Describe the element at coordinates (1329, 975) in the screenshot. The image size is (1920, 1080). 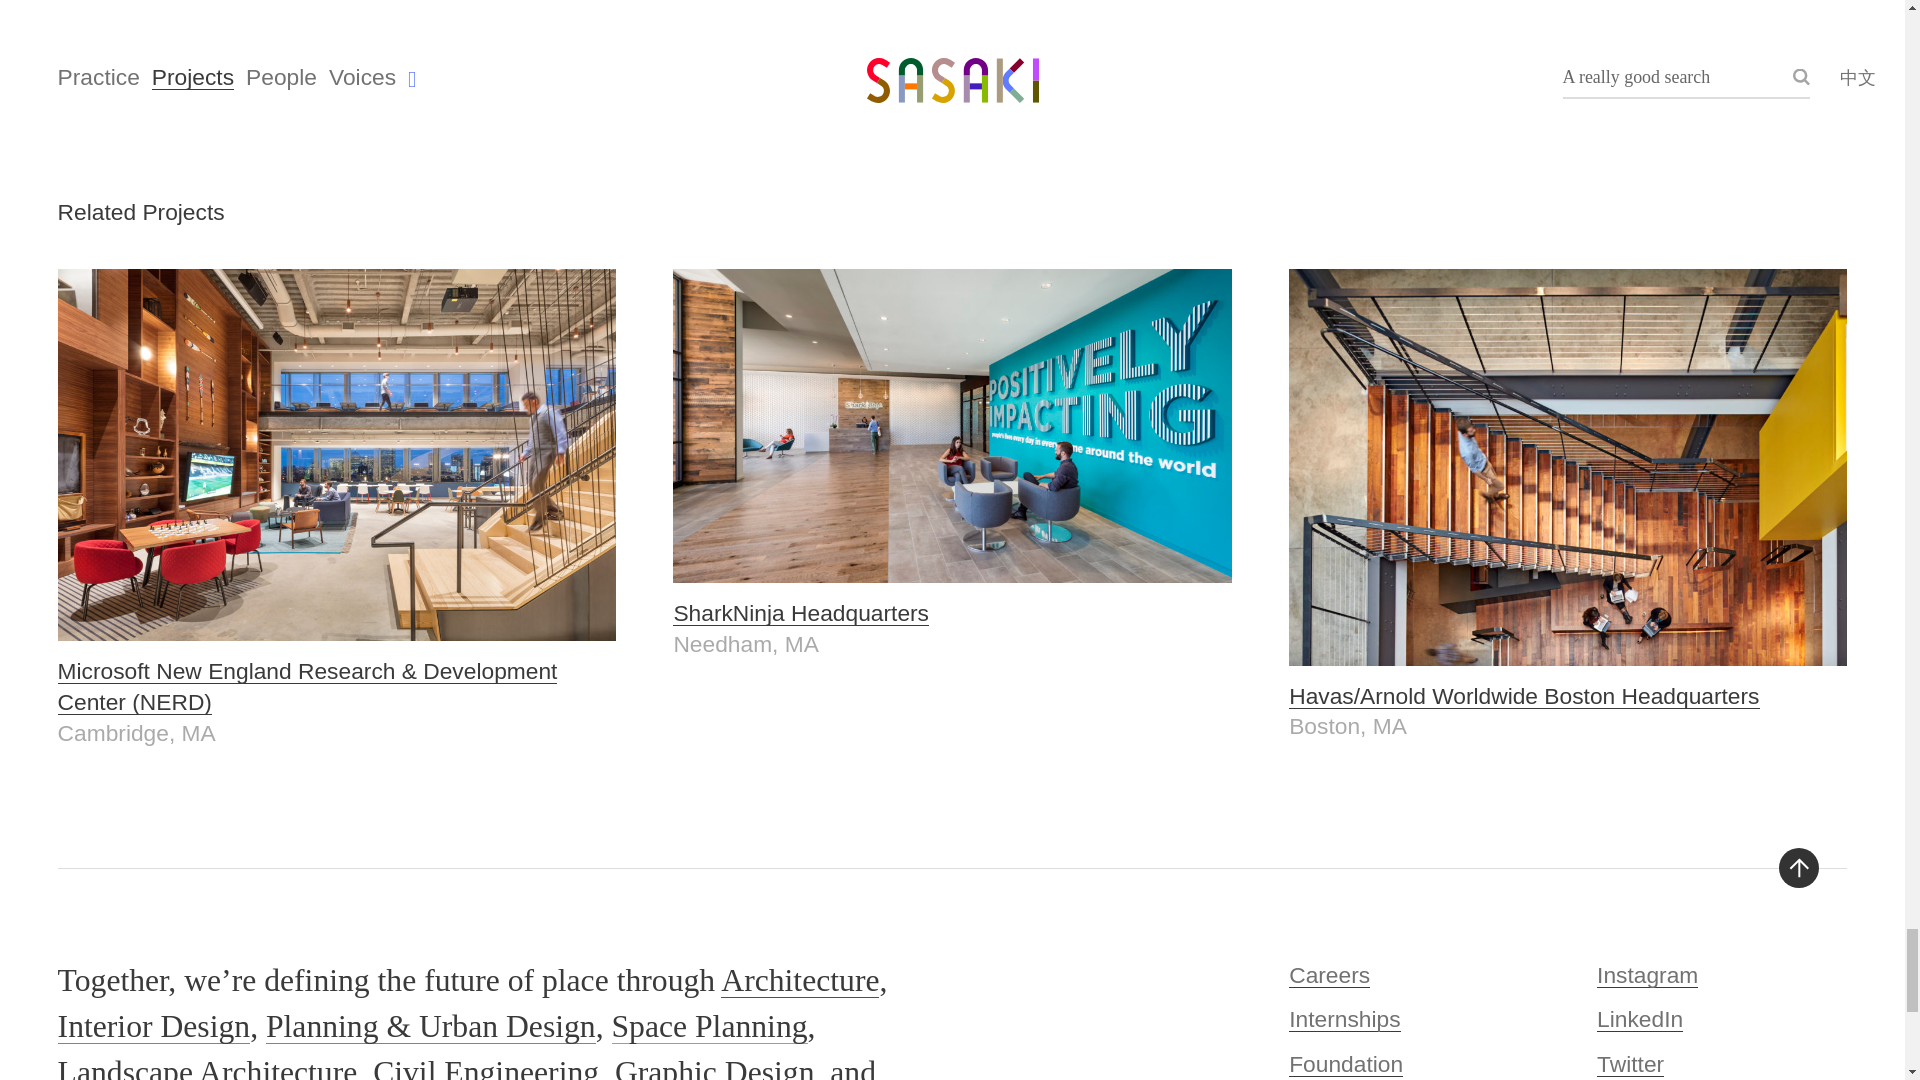
I see `Careers` at that location.